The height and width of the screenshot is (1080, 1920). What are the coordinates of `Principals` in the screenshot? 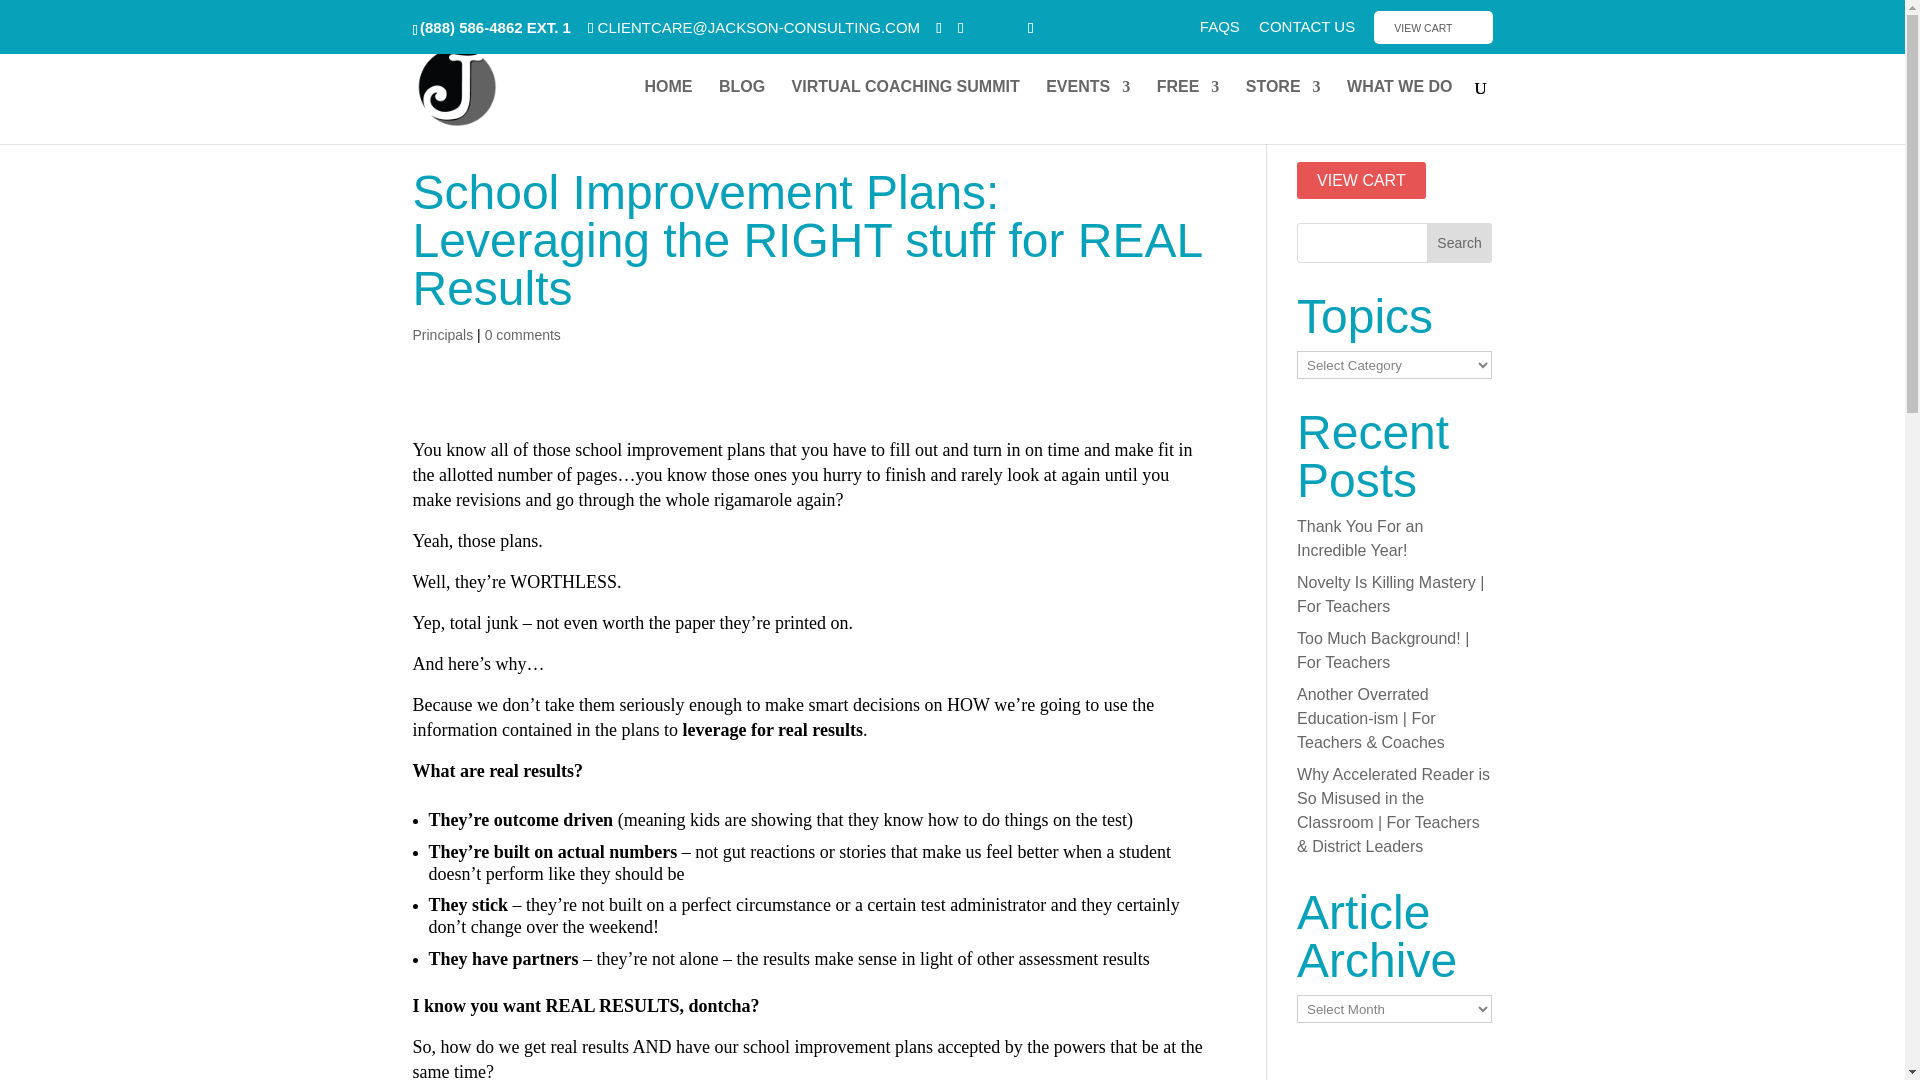 It's located at (442, 335).